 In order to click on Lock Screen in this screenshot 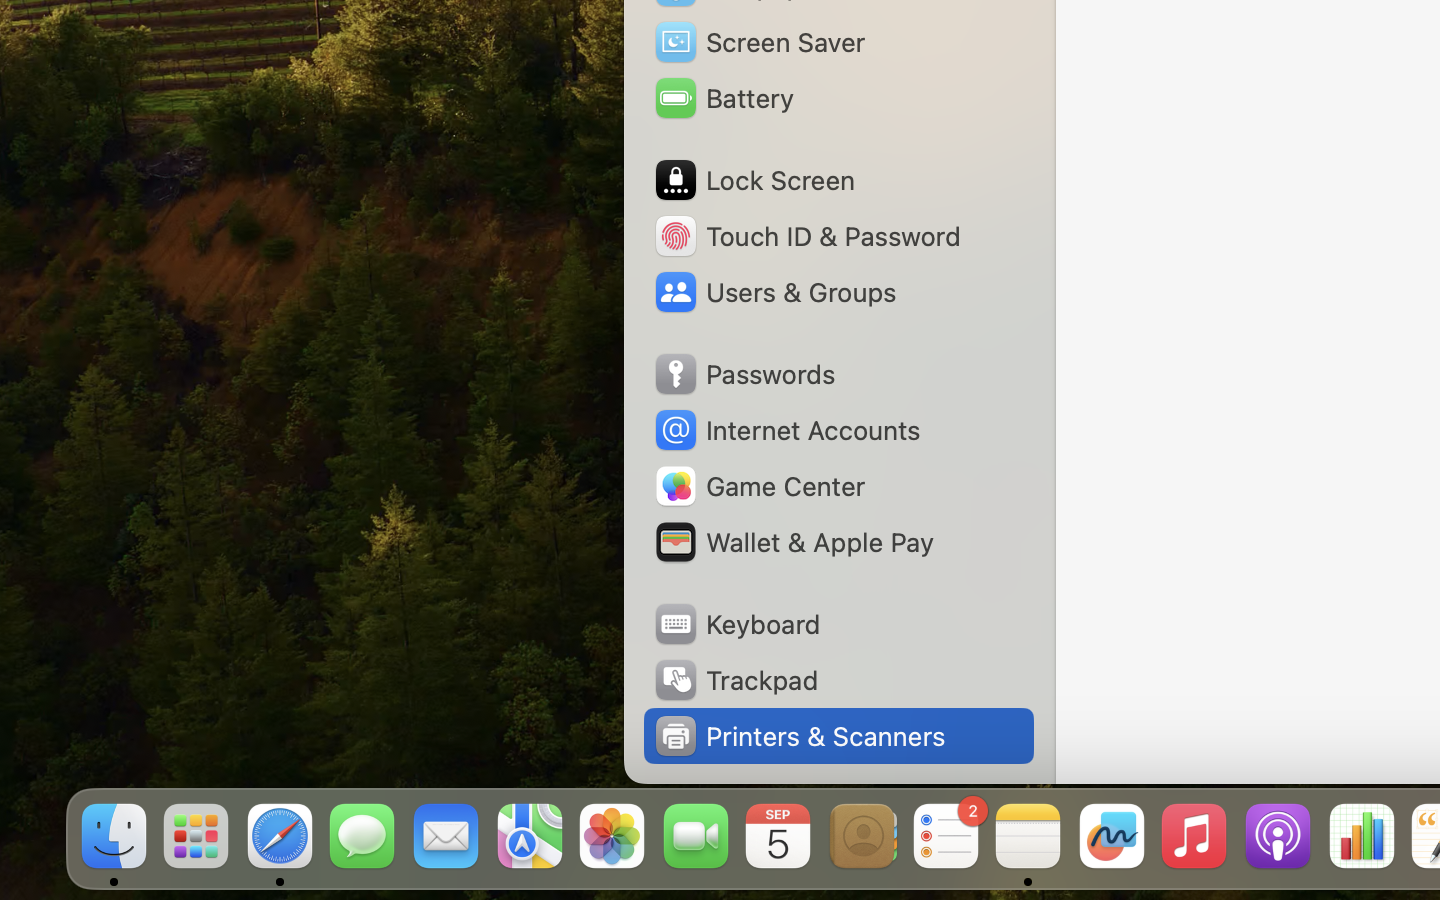, I will do `click(754, 180)`.